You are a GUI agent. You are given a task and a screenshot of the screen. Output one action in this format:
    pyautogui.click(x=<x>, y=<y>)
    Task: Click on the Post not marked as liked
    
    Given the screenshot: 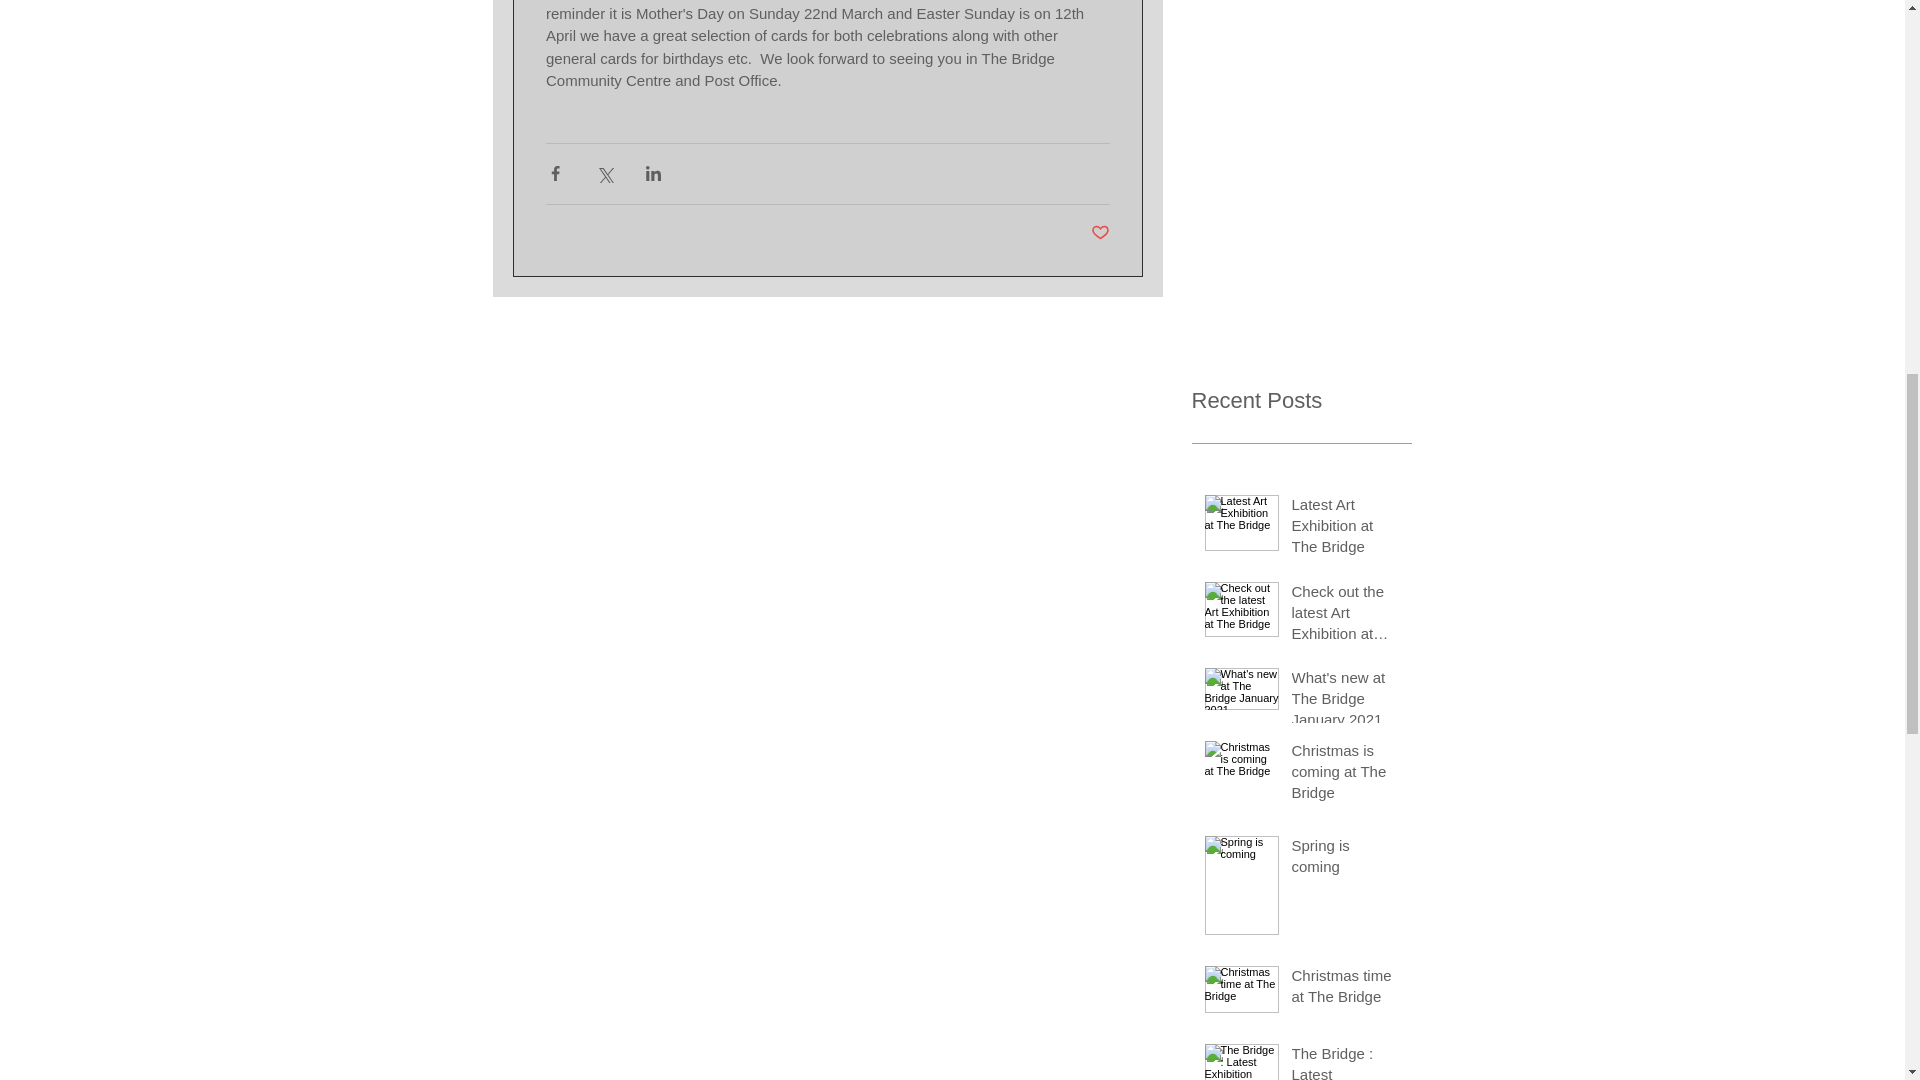 What is the action you would take?
    pyautogui.click(x=1100, y=233)
    